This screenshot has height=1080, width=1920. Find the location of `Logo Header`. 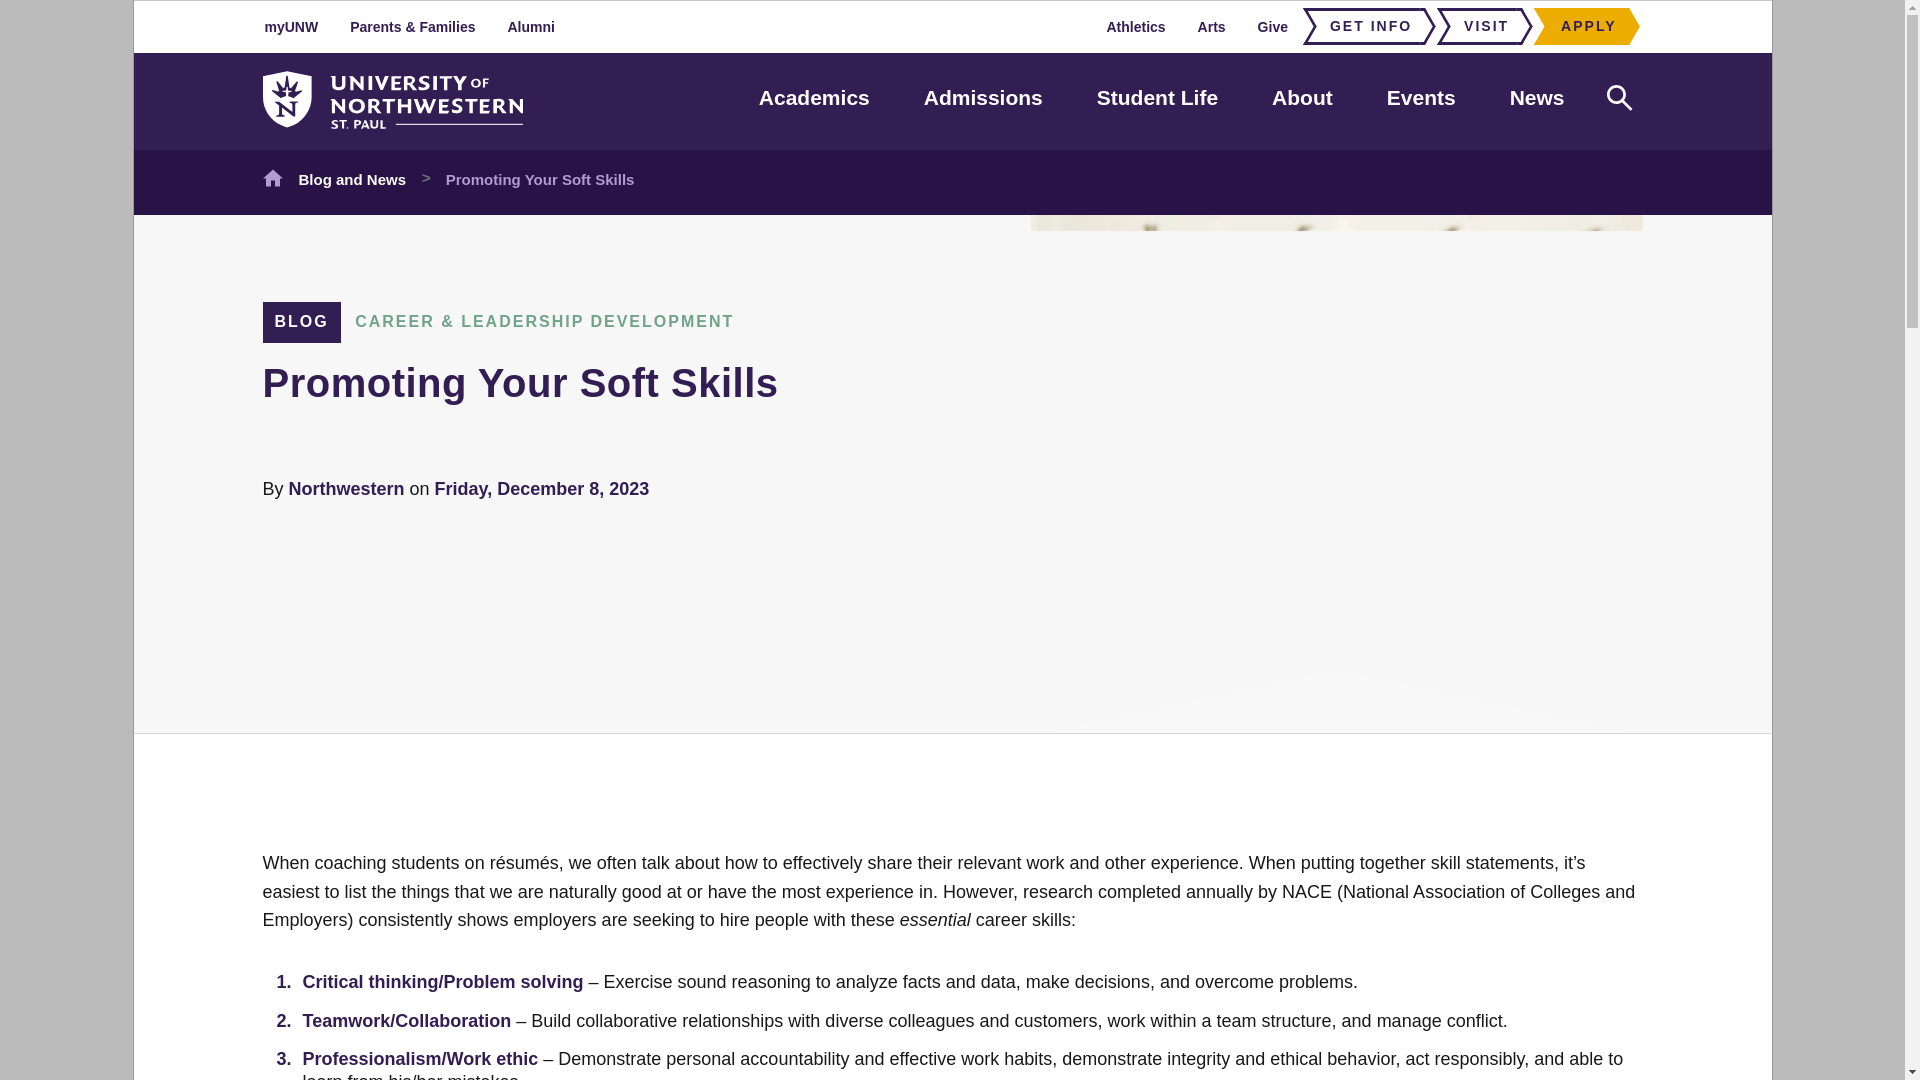

Logo Header is located at coordinates (392, 100).